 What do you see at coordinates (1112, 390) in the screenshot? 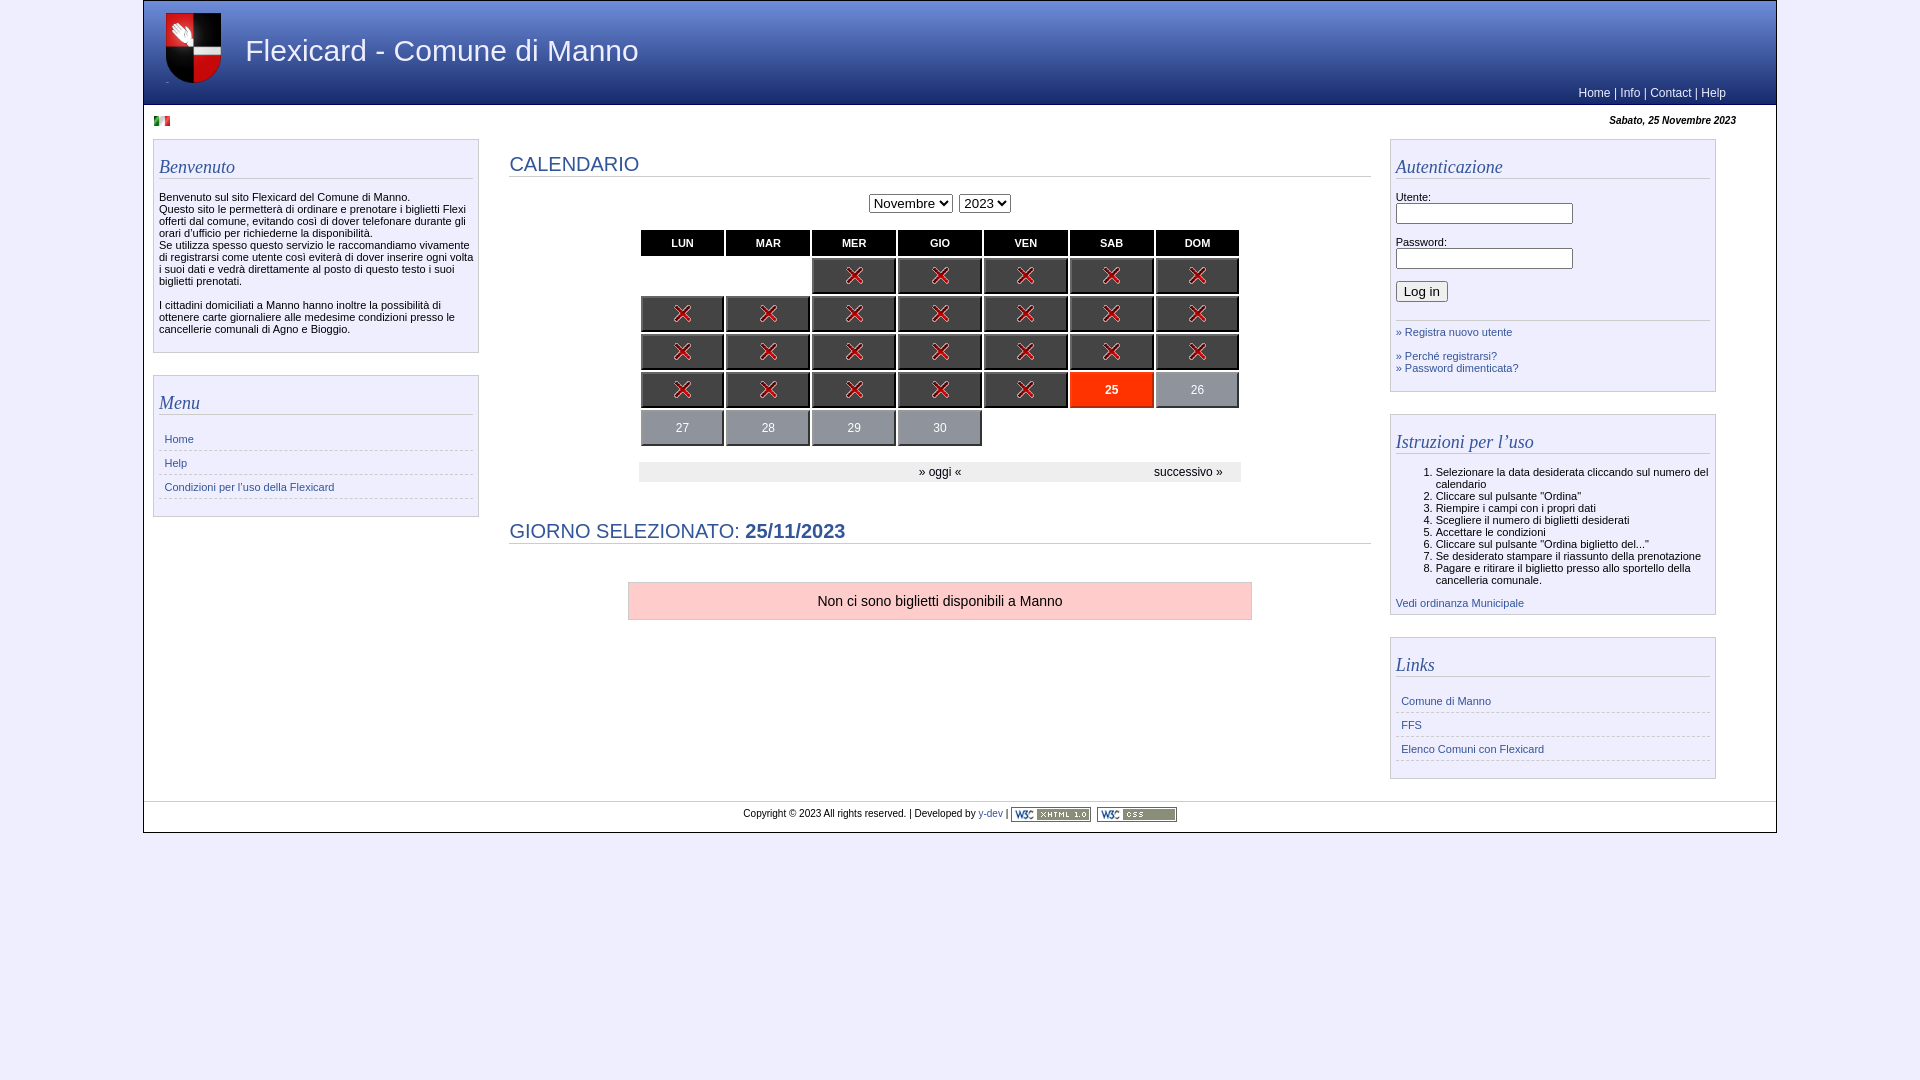
I see `25` at bounding box center [1112, 390].